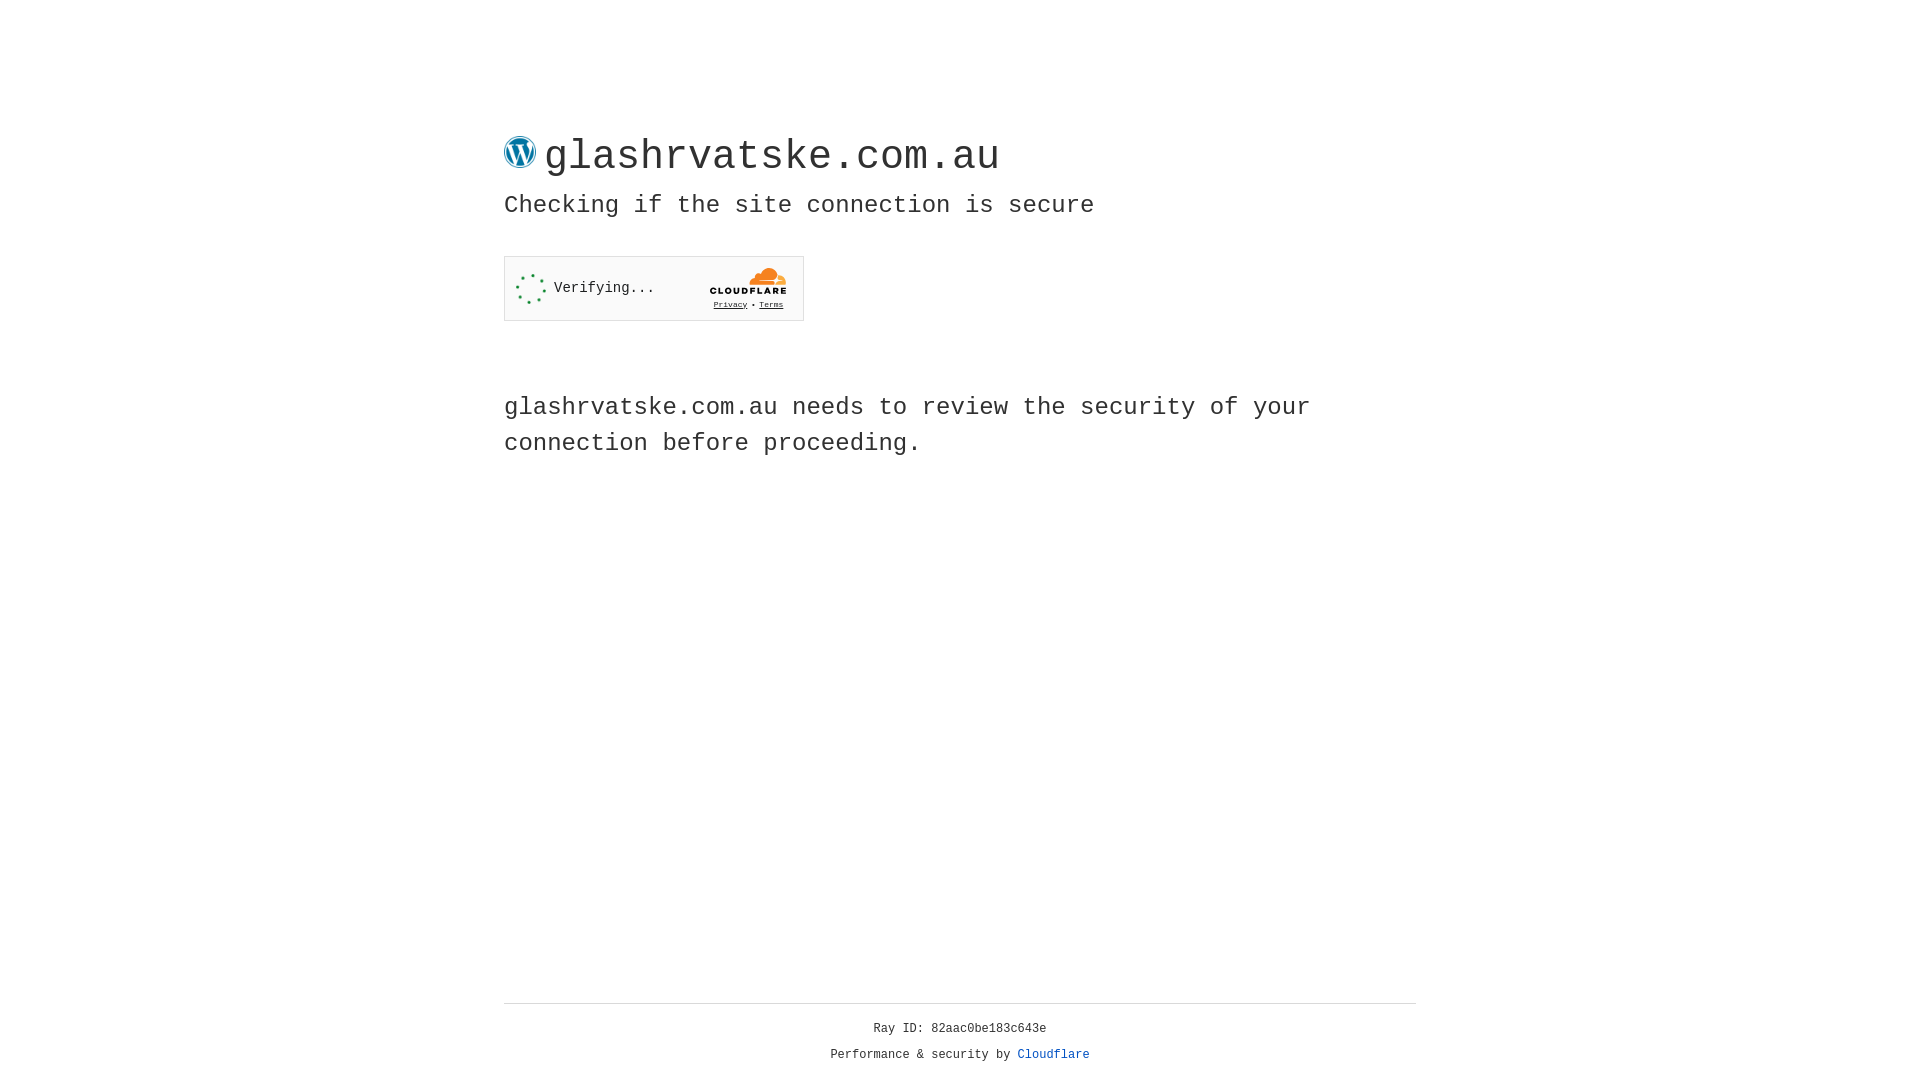 Image resolution: width=1920 pixels, height=1080 pixels. What do you see at coordinates (1054, 1055) in the screenshot?
I see `Cloudflare` at bounding box center [1054, 1055].